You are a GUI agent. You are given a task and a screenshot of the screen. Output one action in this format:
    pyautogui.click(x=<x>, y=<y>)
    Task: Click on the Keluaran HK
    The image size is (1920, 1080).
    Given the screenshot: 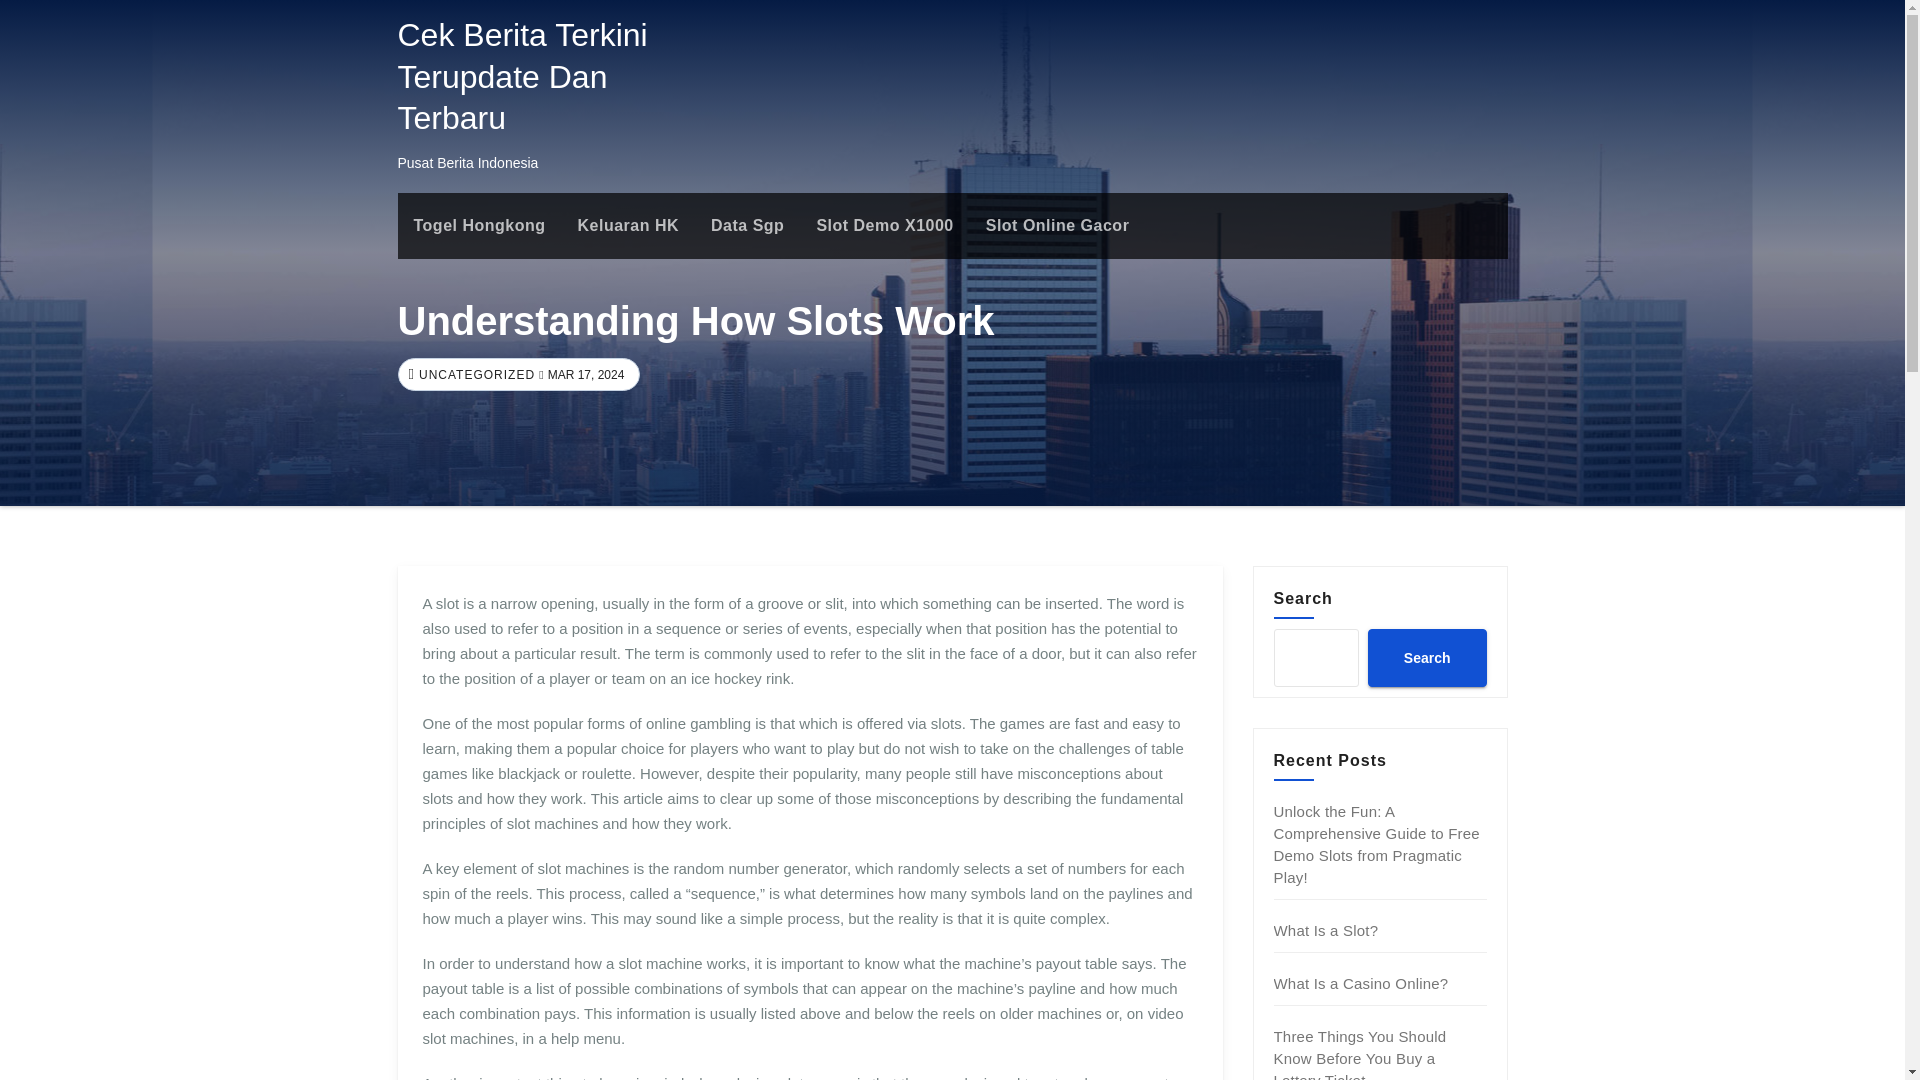 What is the action you would take?
    pyautogui.click(x=628, y=226)
    